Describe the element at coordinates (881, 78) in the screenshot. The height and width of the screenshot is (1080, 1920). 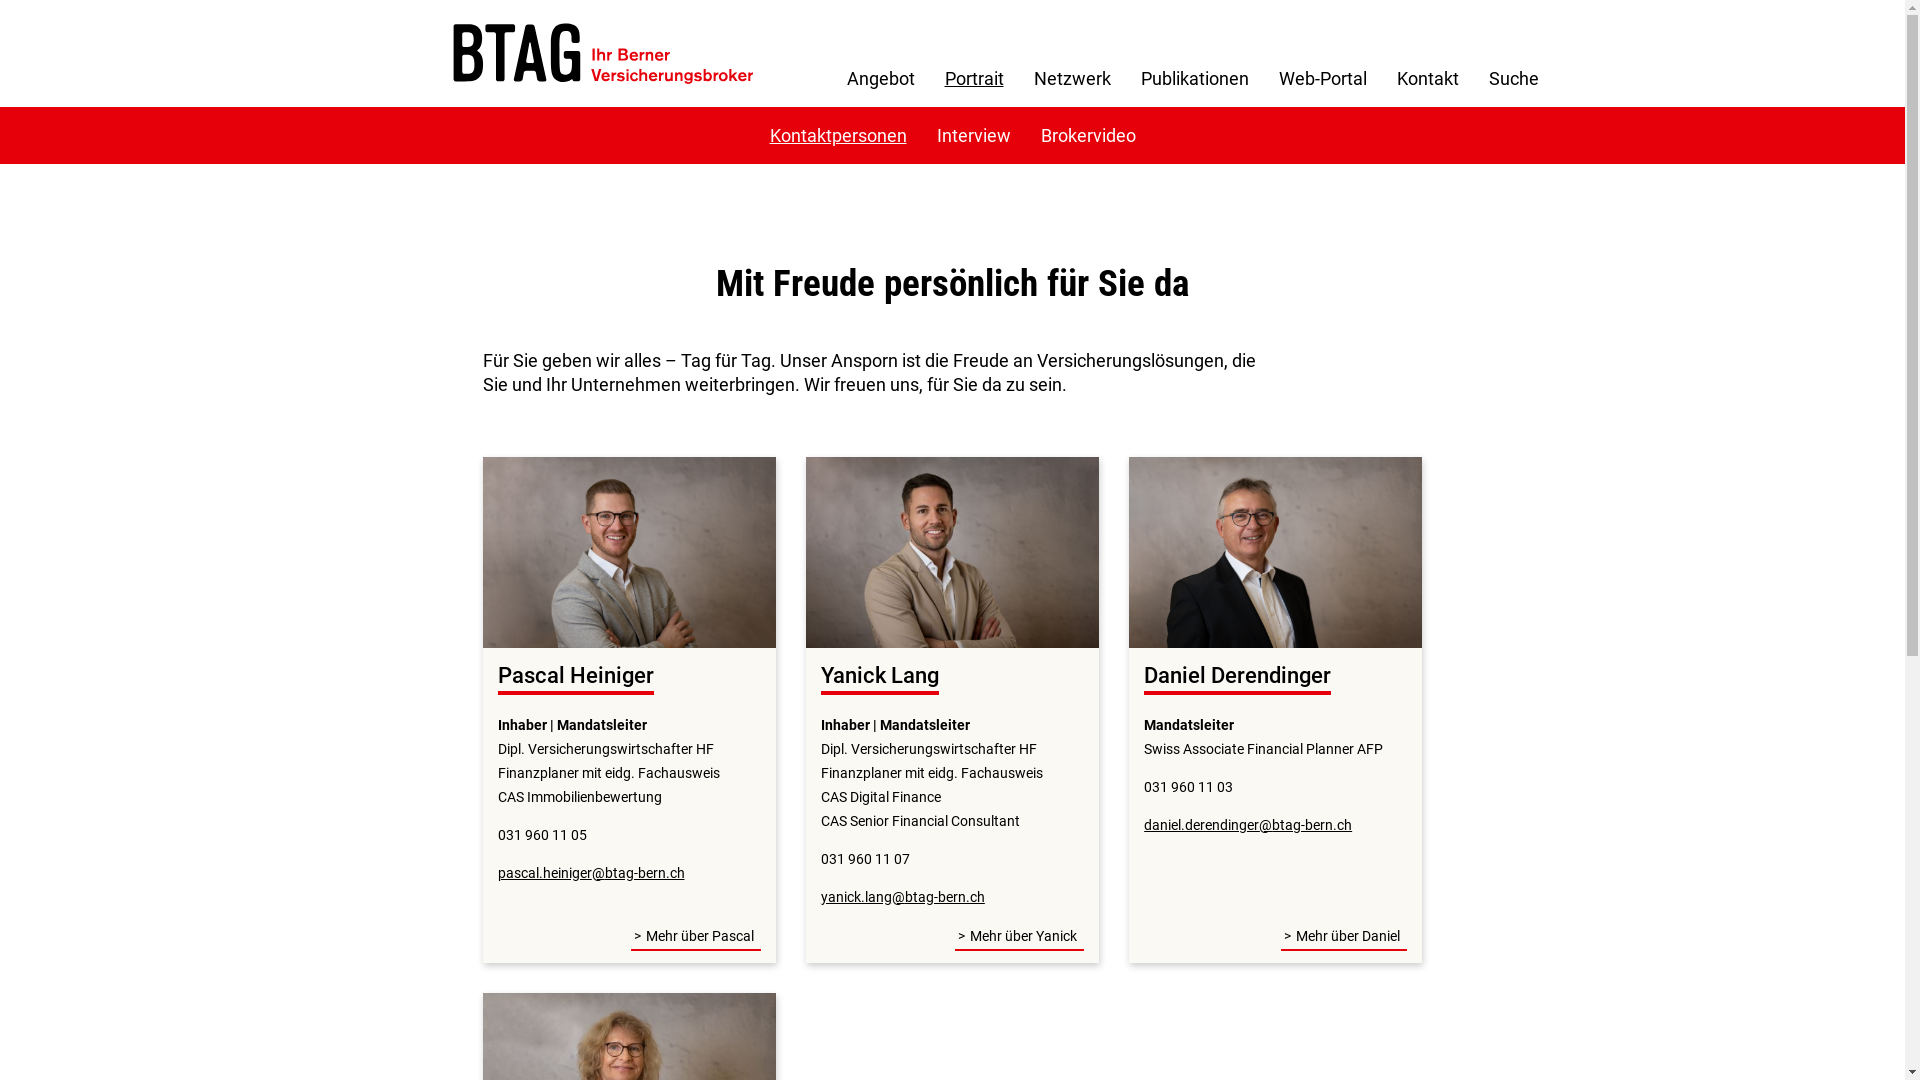
I see `Angebot` at that location.